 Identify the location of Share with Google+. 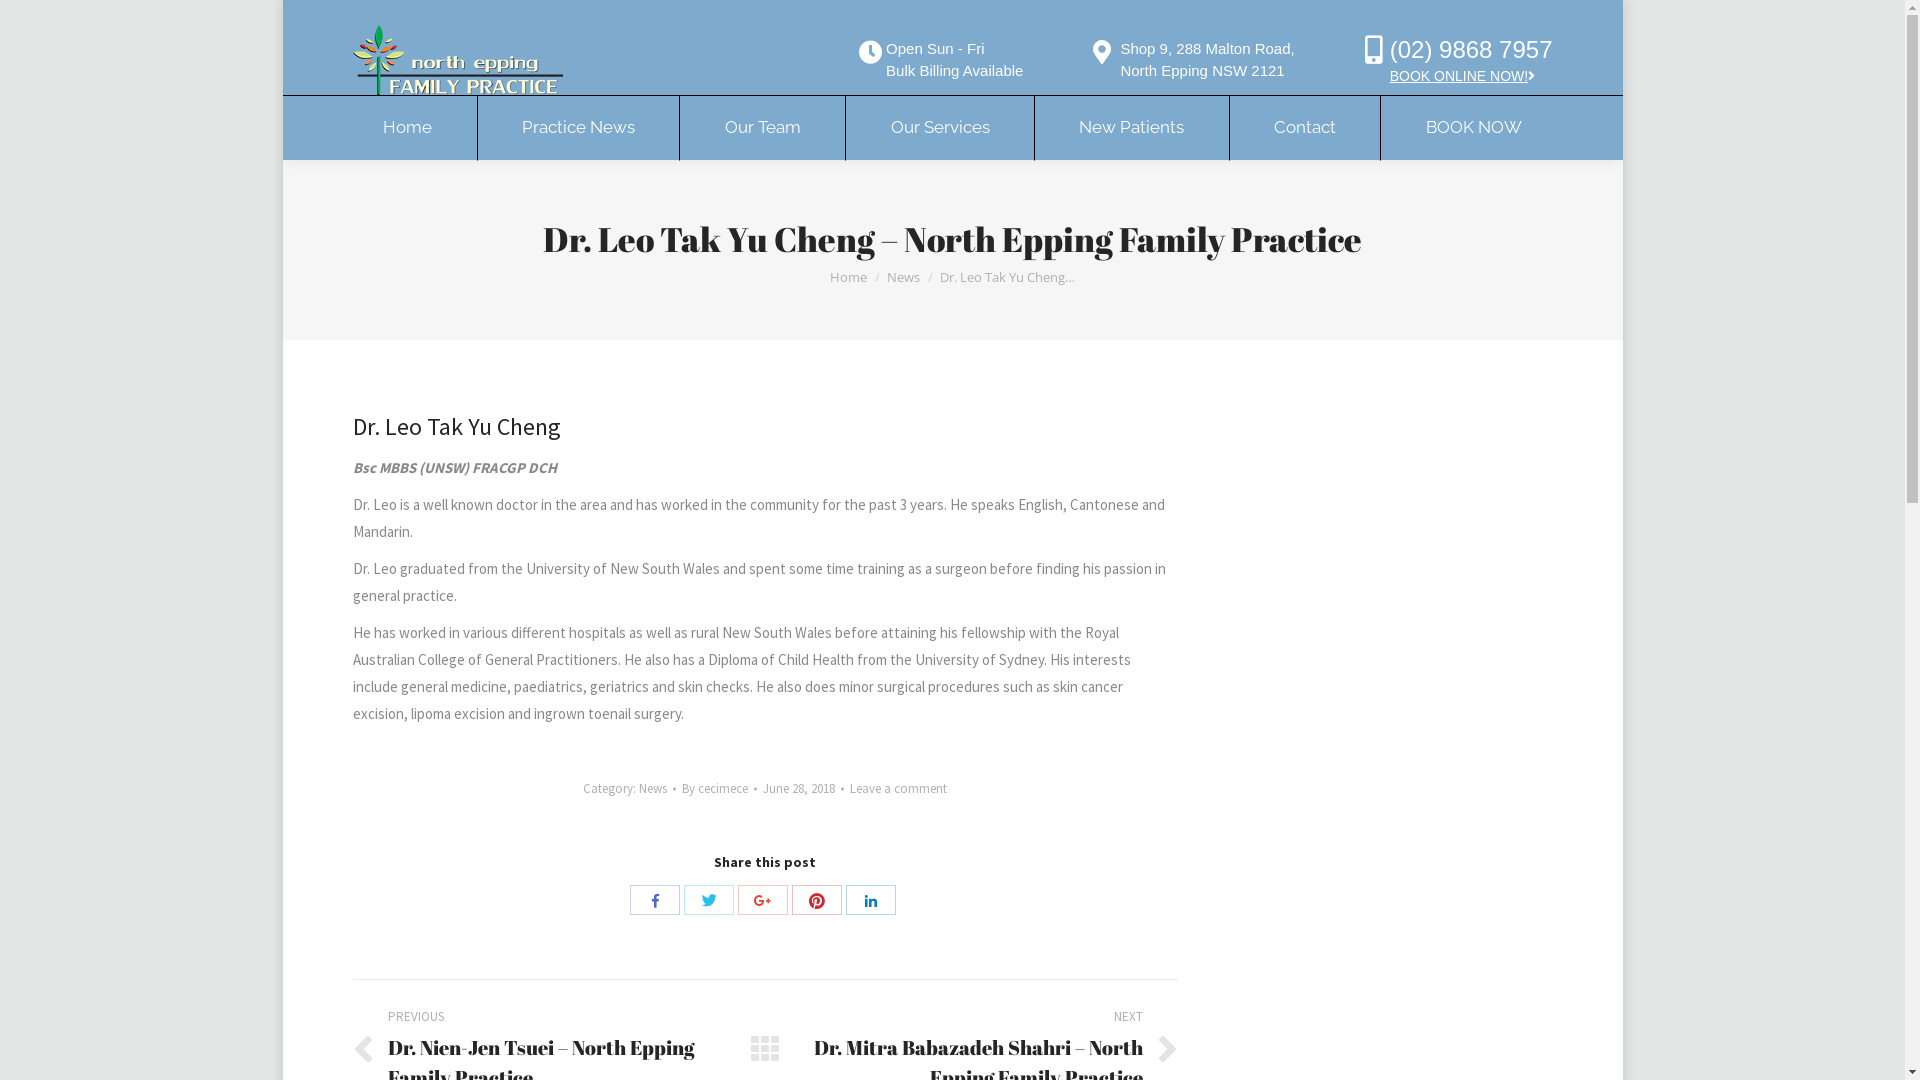
(763, 900).